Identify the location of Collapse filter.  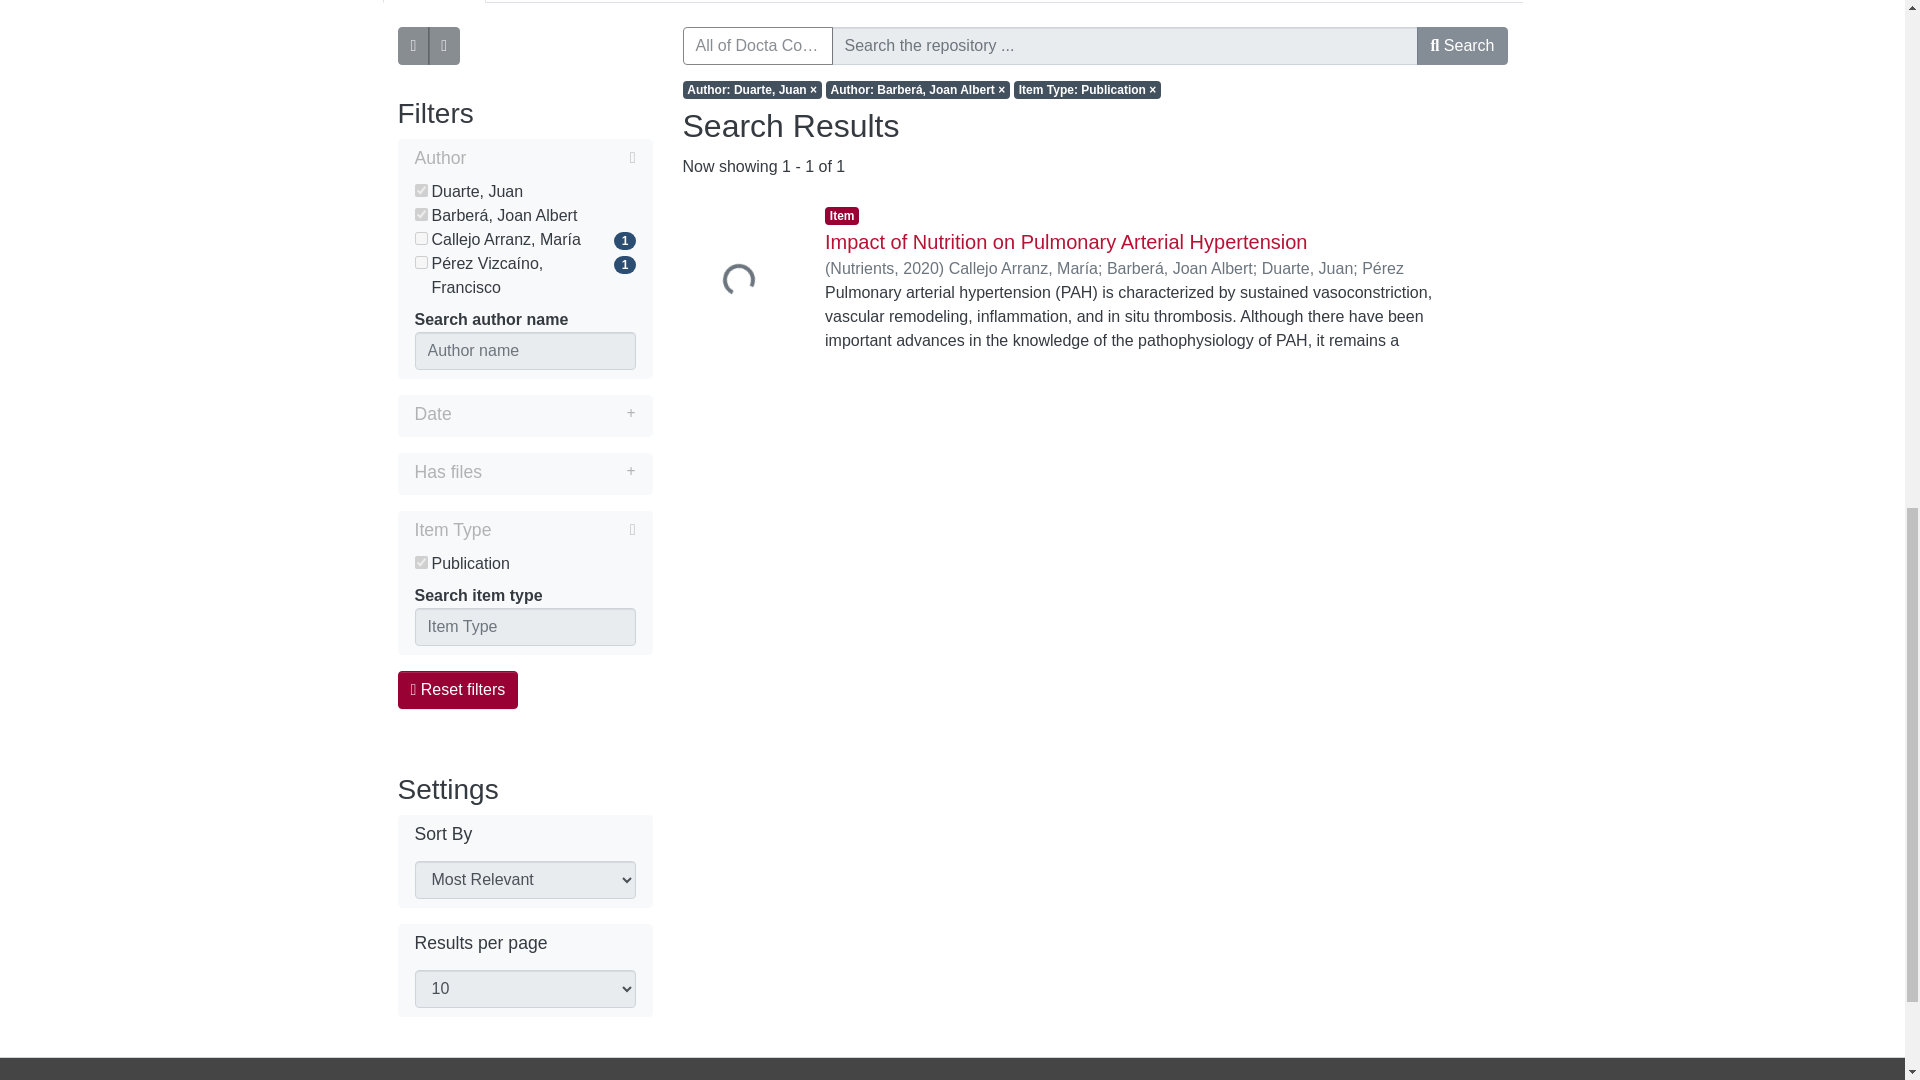
(563, 530).